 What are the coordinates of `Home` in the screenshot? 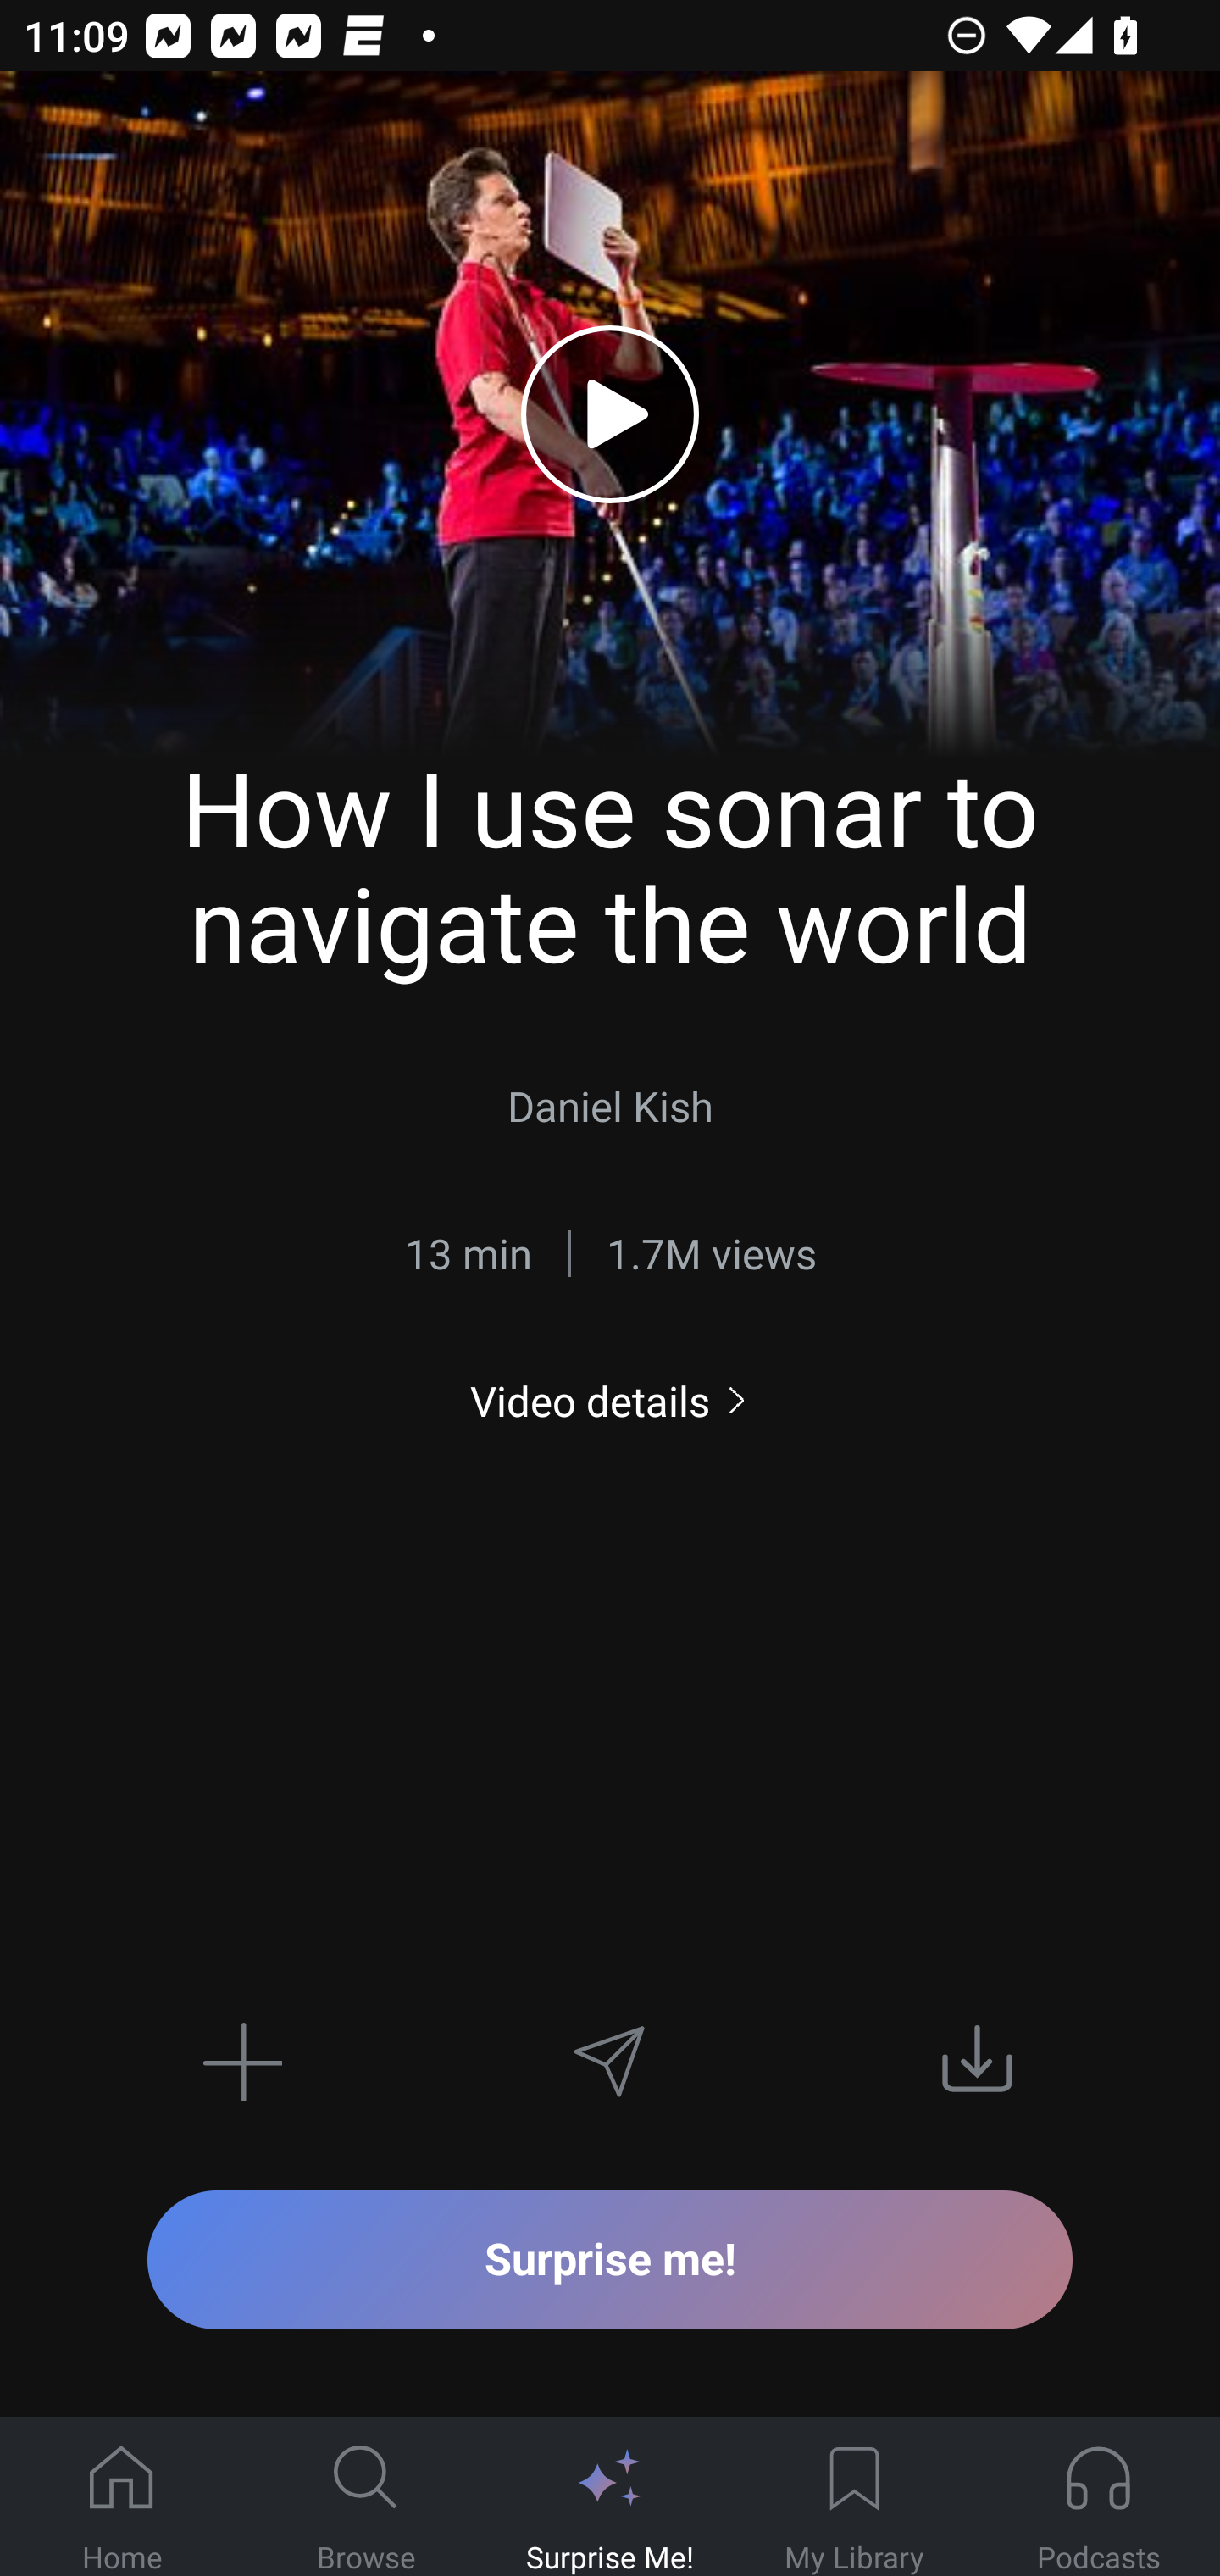 It's located at (122, 2497).